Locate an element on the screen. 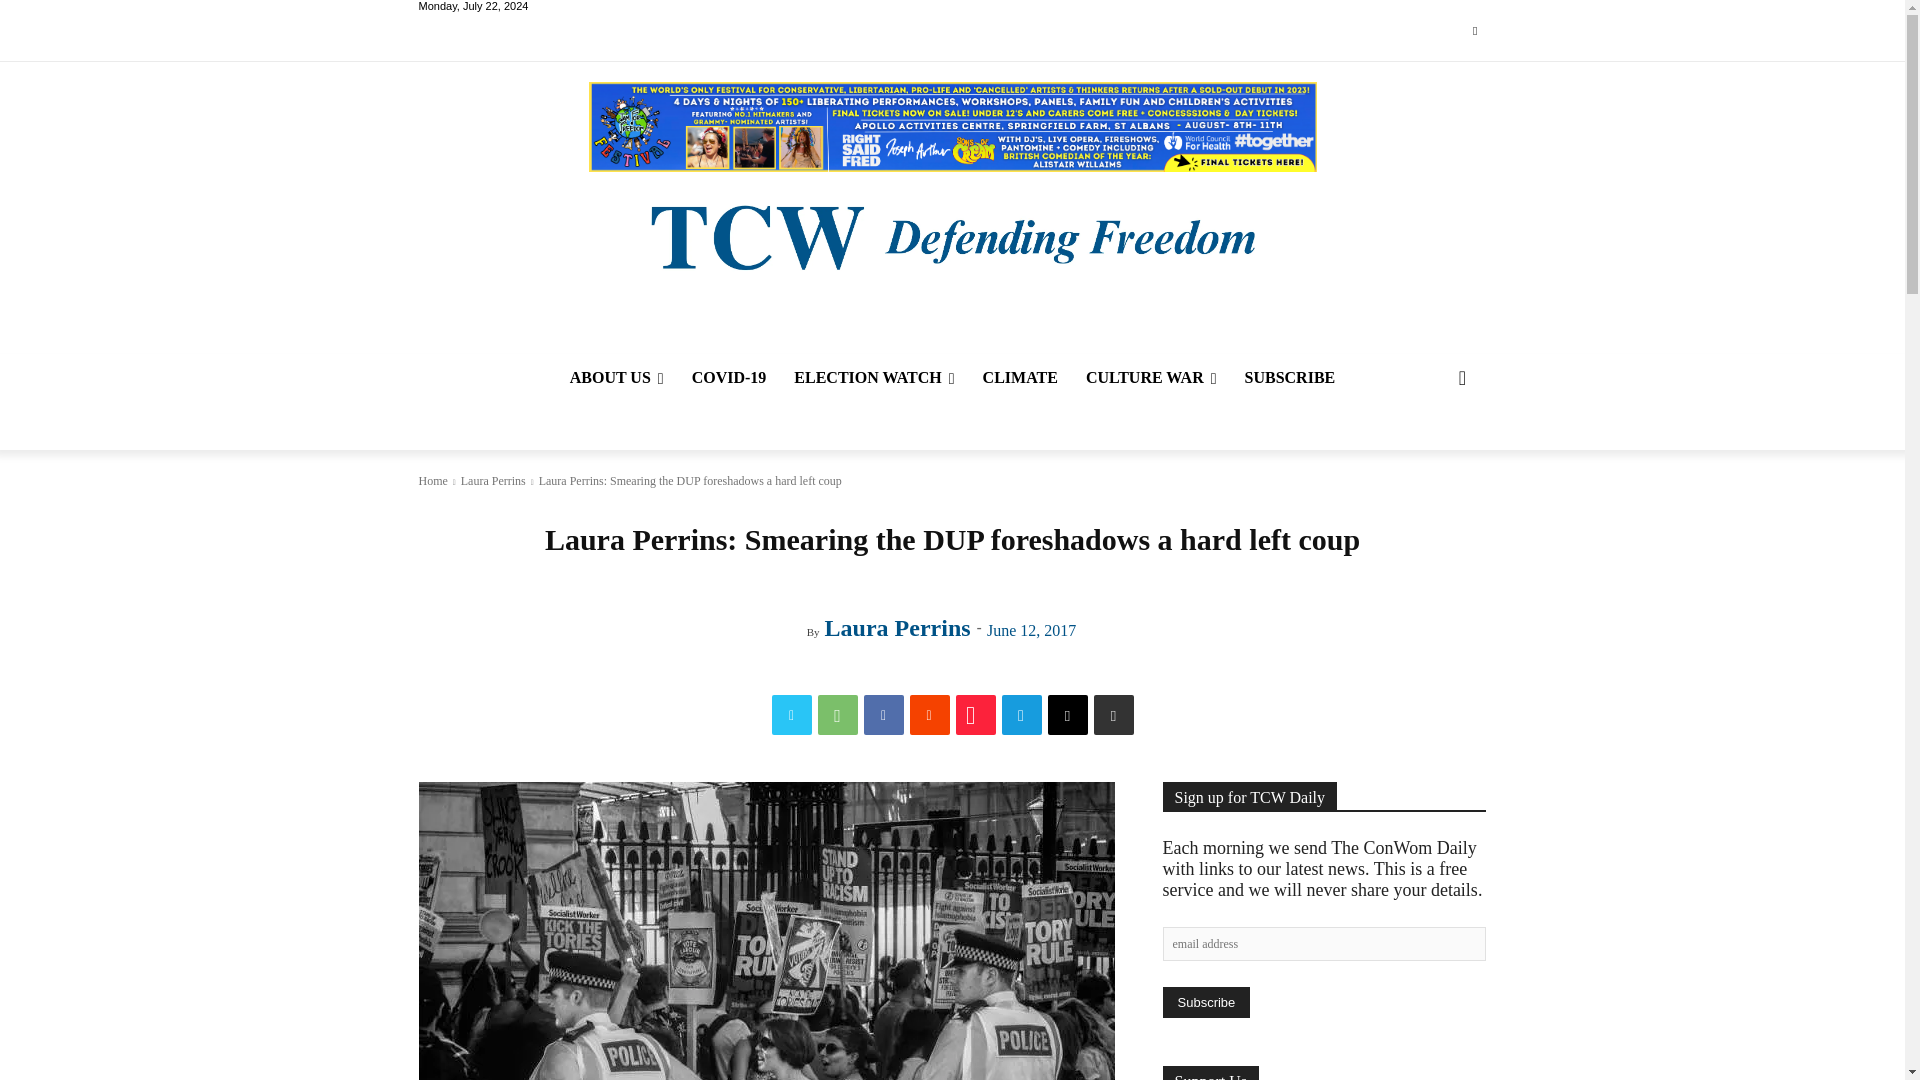 The image size is (1920, 1080). COVID-19 is located at coordinates (729, 378).